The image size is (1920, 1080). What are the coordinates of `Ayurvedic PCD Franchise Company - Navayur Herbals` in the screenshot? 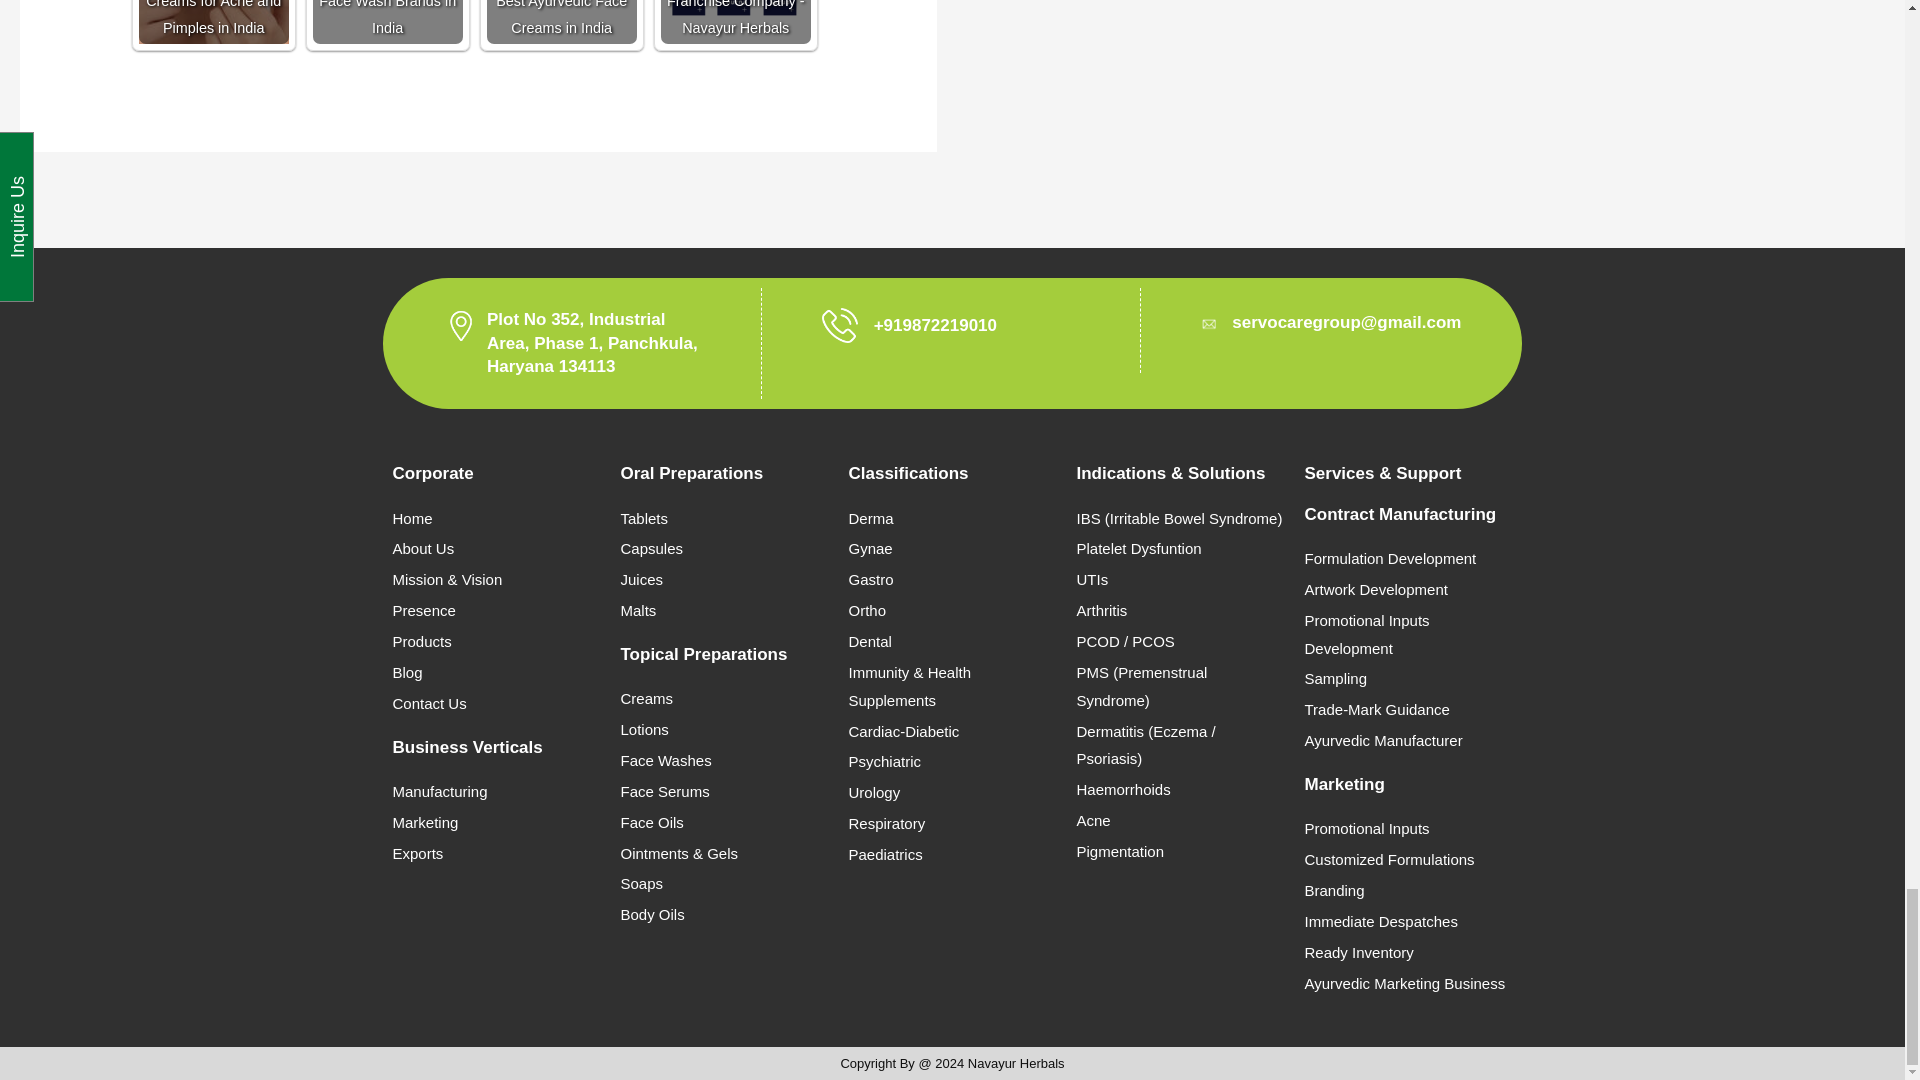 It's located at (735, 22).